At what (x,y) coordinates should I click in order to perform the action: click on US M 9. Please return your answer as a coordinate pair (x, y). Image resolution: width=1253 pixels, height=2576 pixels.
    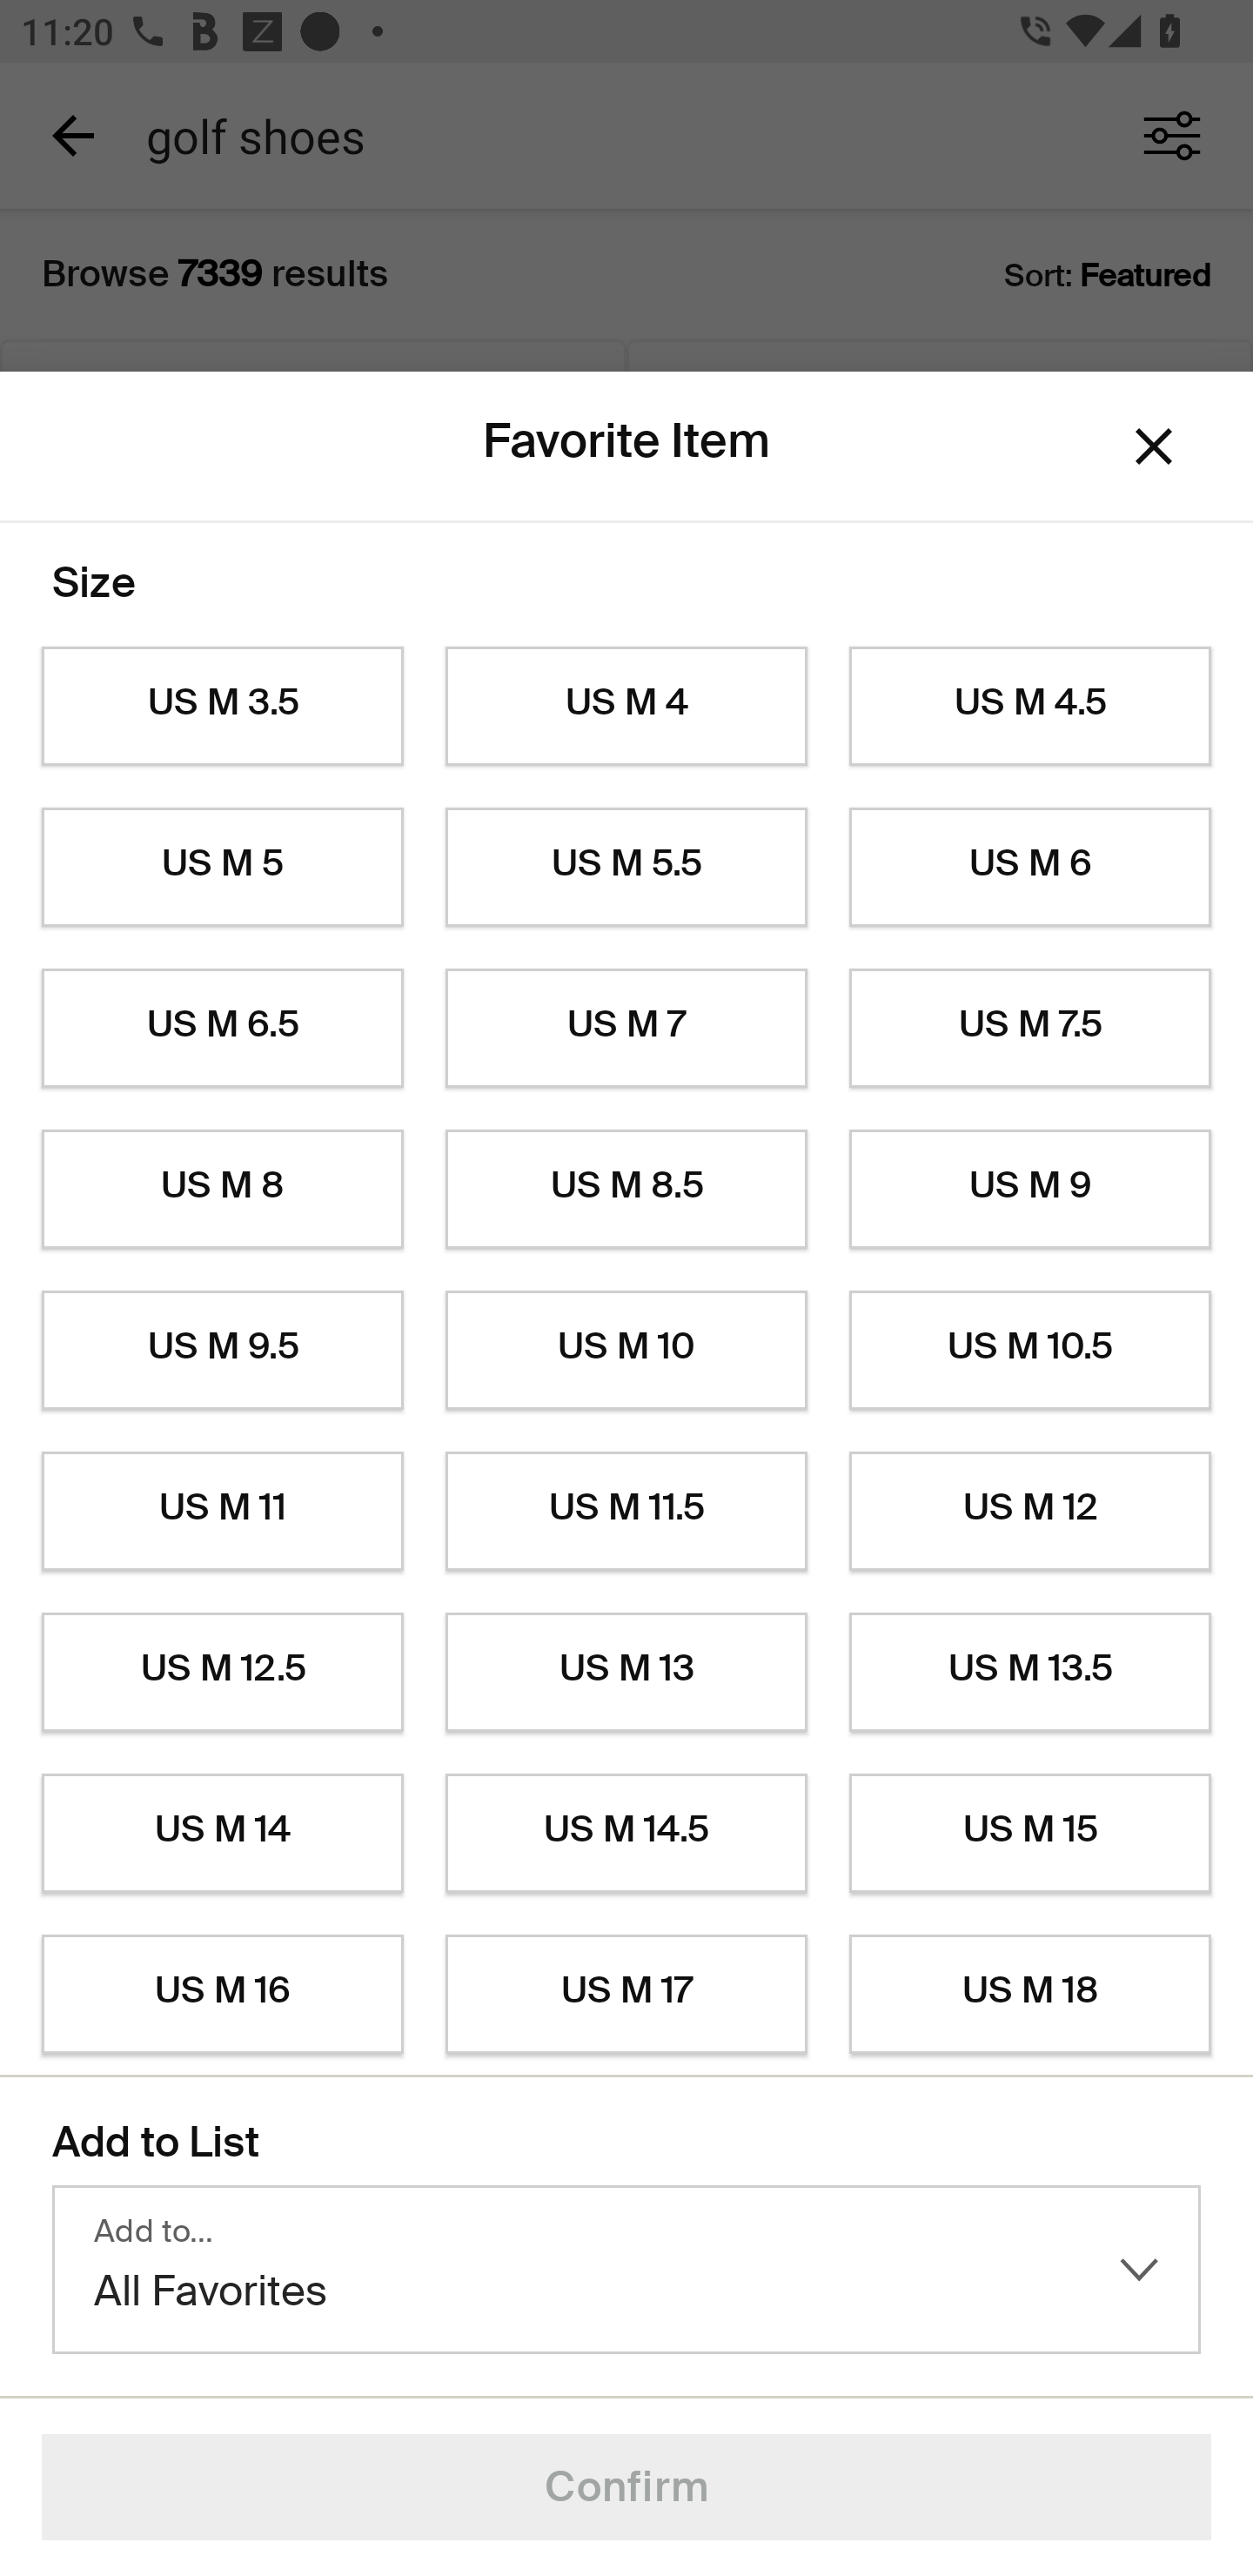
    Looking at the image, I should click on (1030, 1190).